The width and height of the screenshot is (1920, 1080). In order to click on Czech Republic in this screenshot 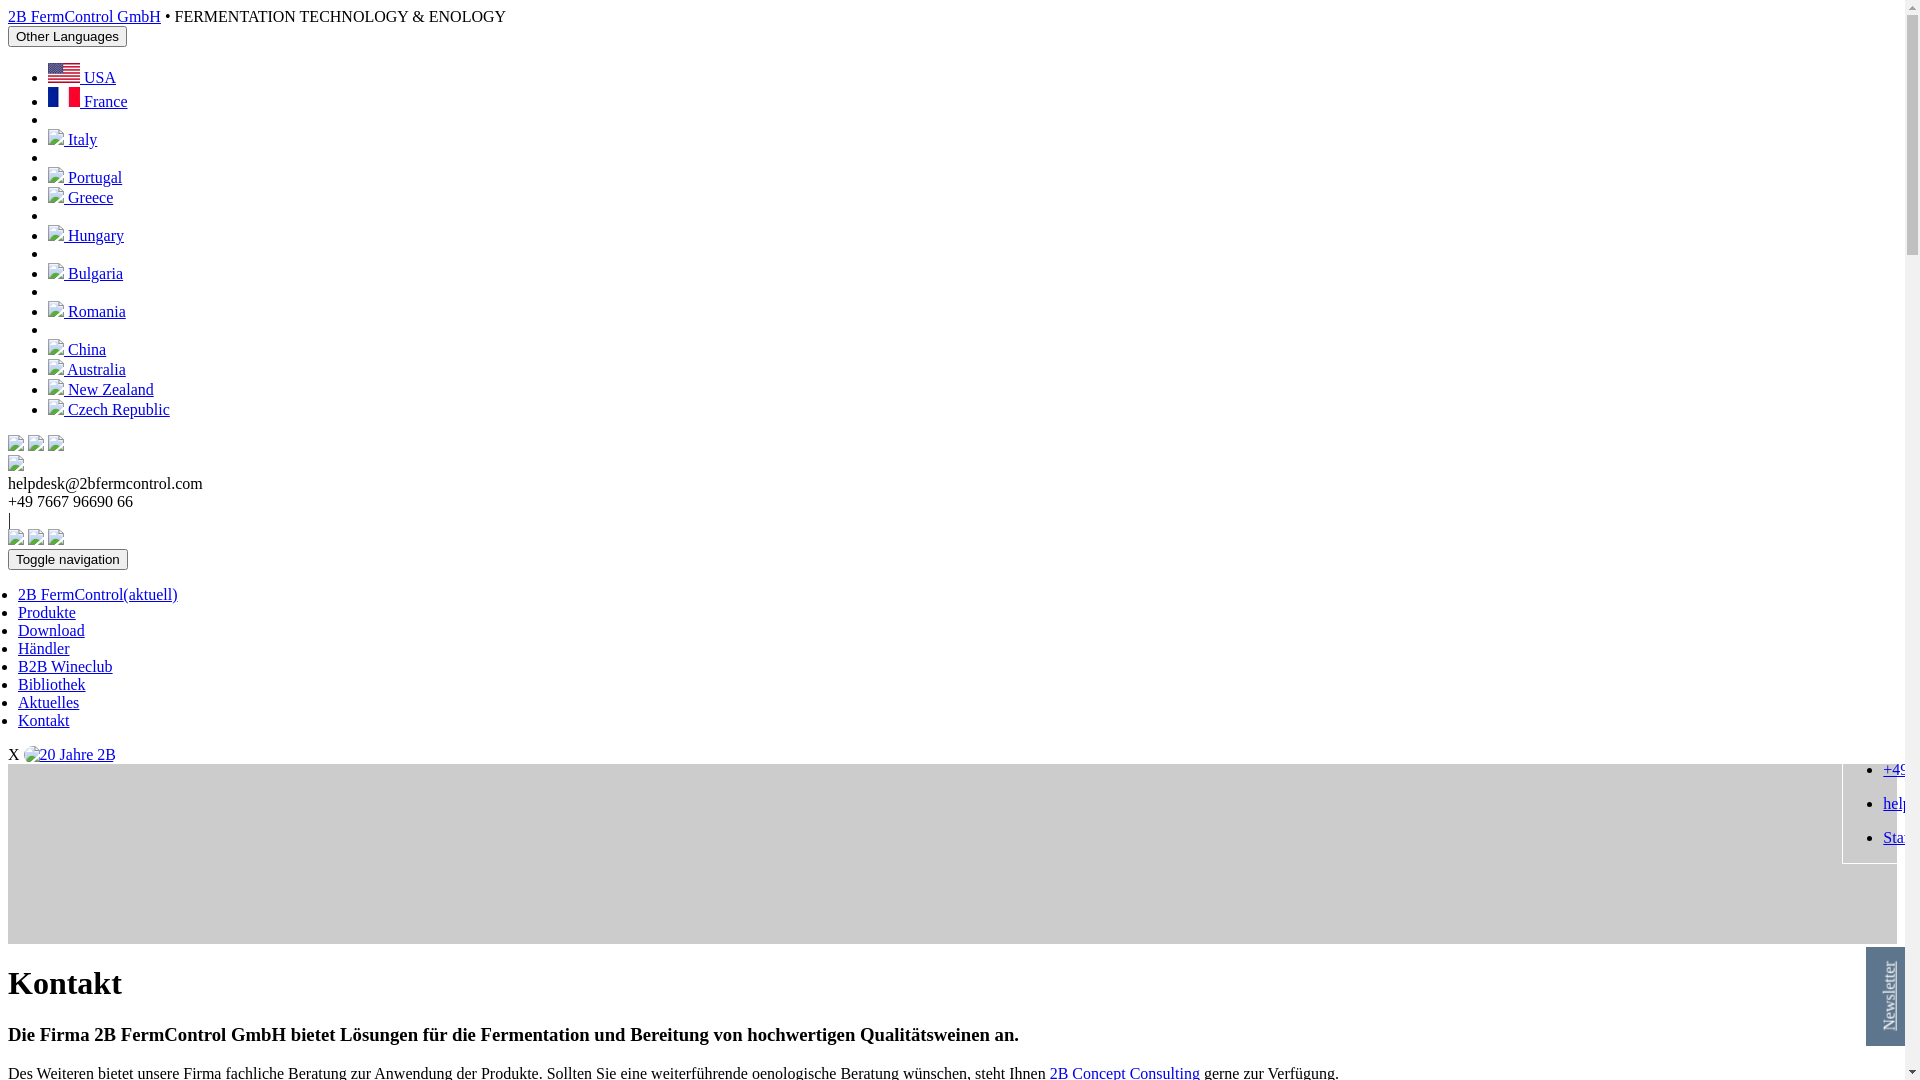, I will do `click(109, 410)`.